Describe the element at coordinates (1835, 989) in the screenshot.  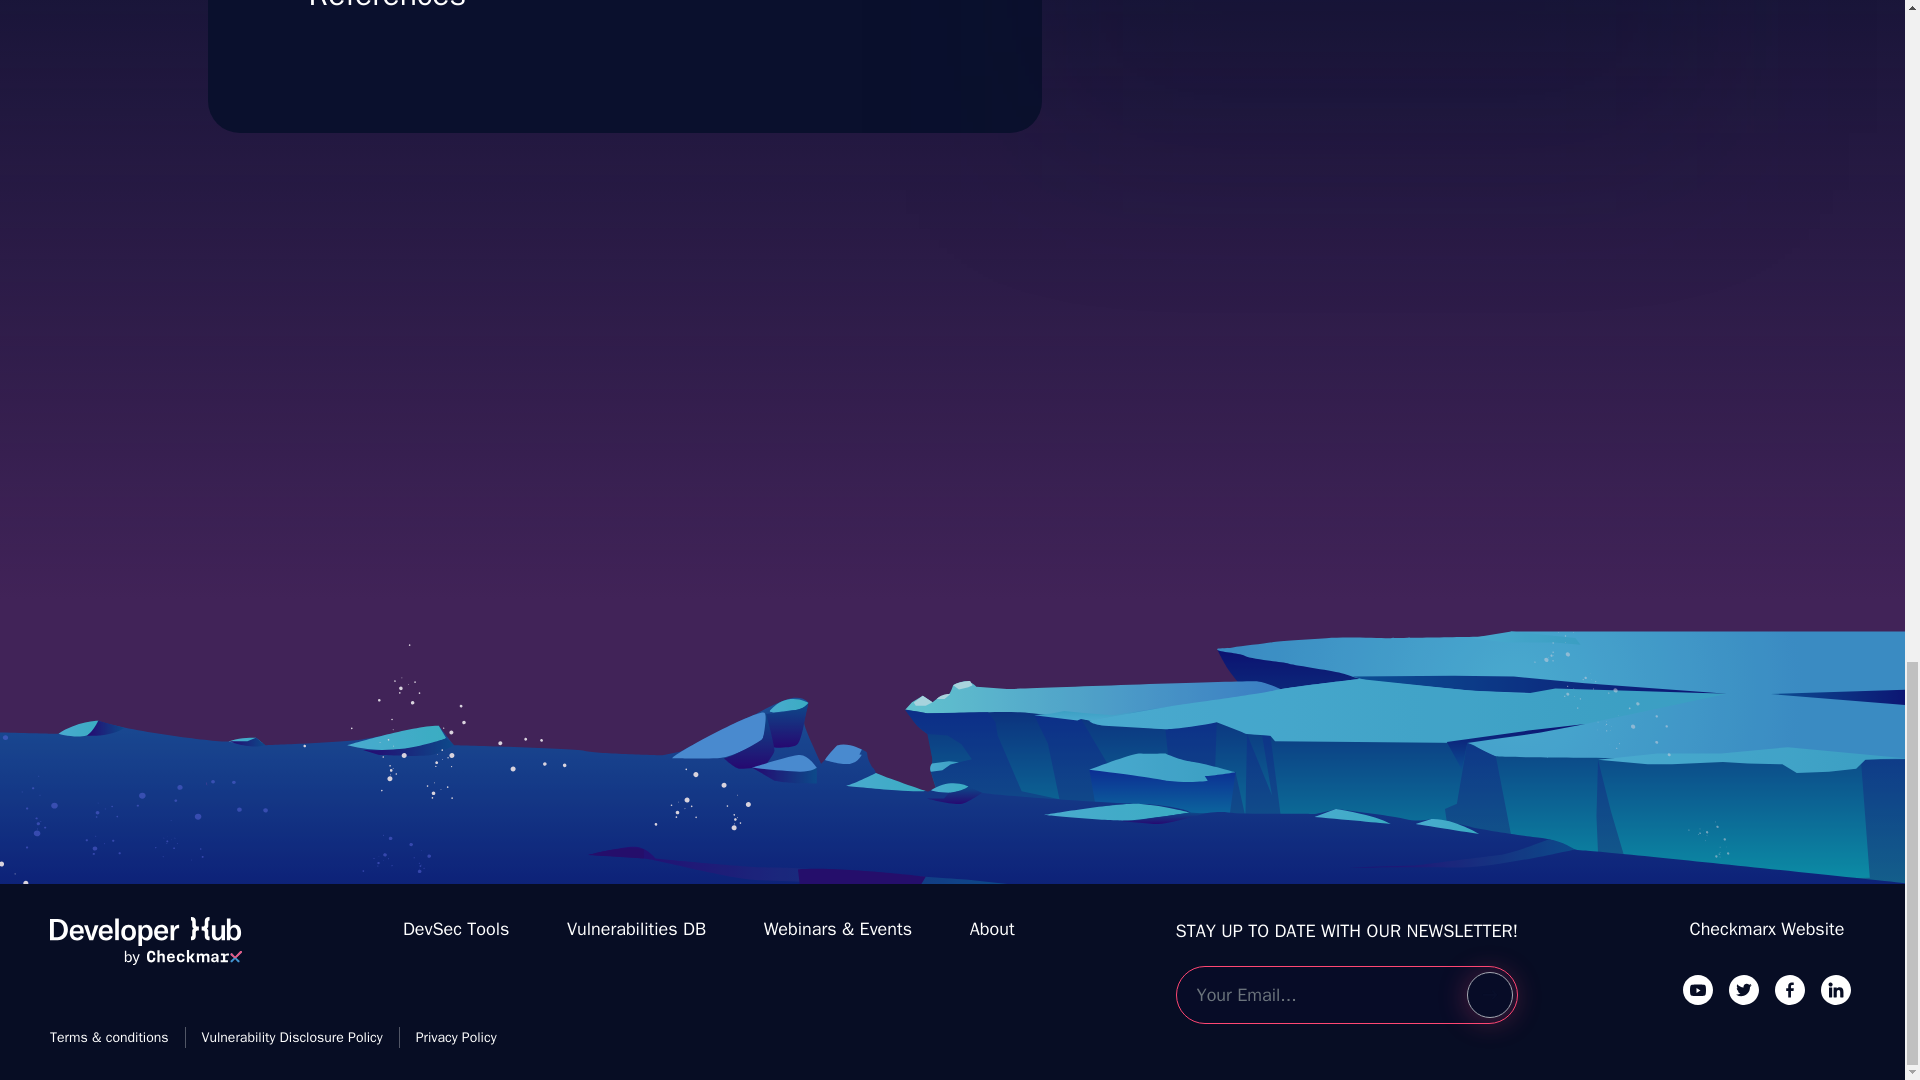
I see `Checkmarx Website` at that location.